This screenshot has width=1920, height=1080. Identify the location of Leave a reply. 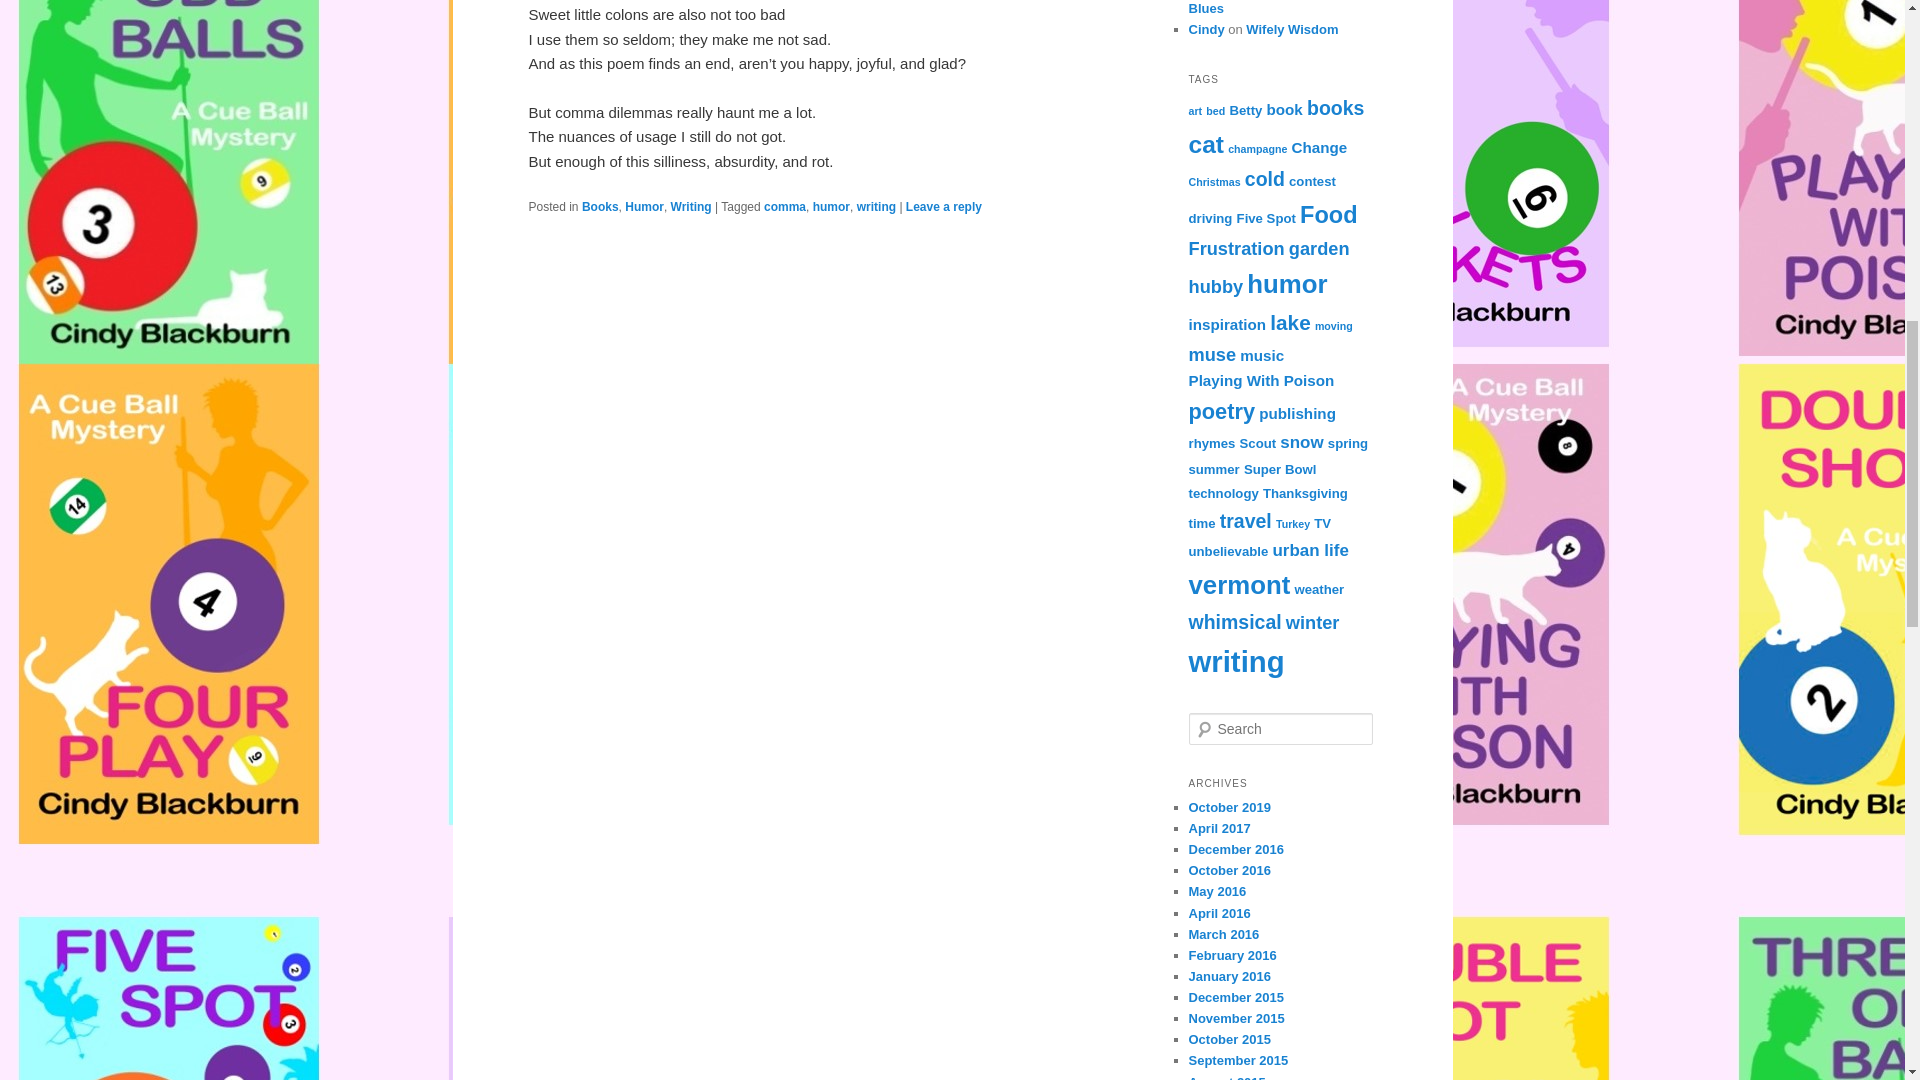
(944, 206).